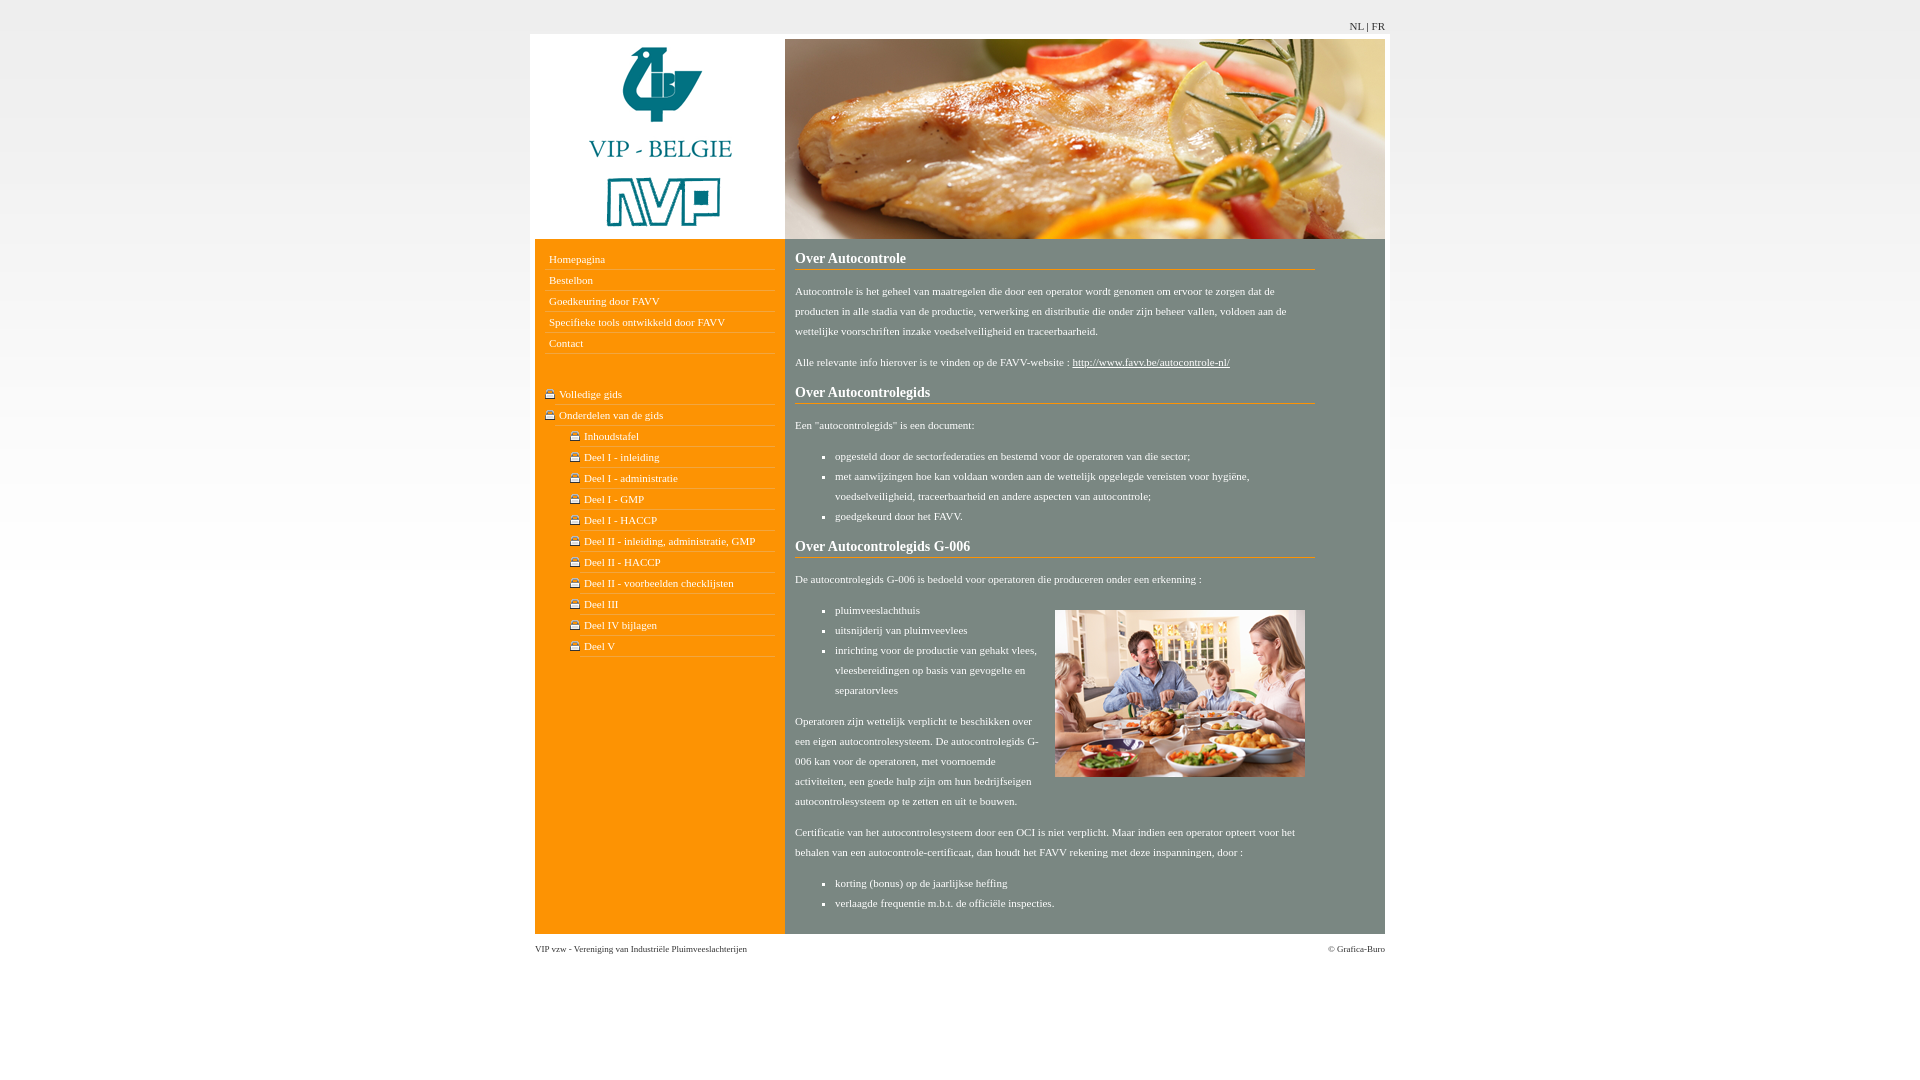 This screenshot has width=1920, height=1080. I want to click on Goedkeuring door FAVV, so click(660, 301).